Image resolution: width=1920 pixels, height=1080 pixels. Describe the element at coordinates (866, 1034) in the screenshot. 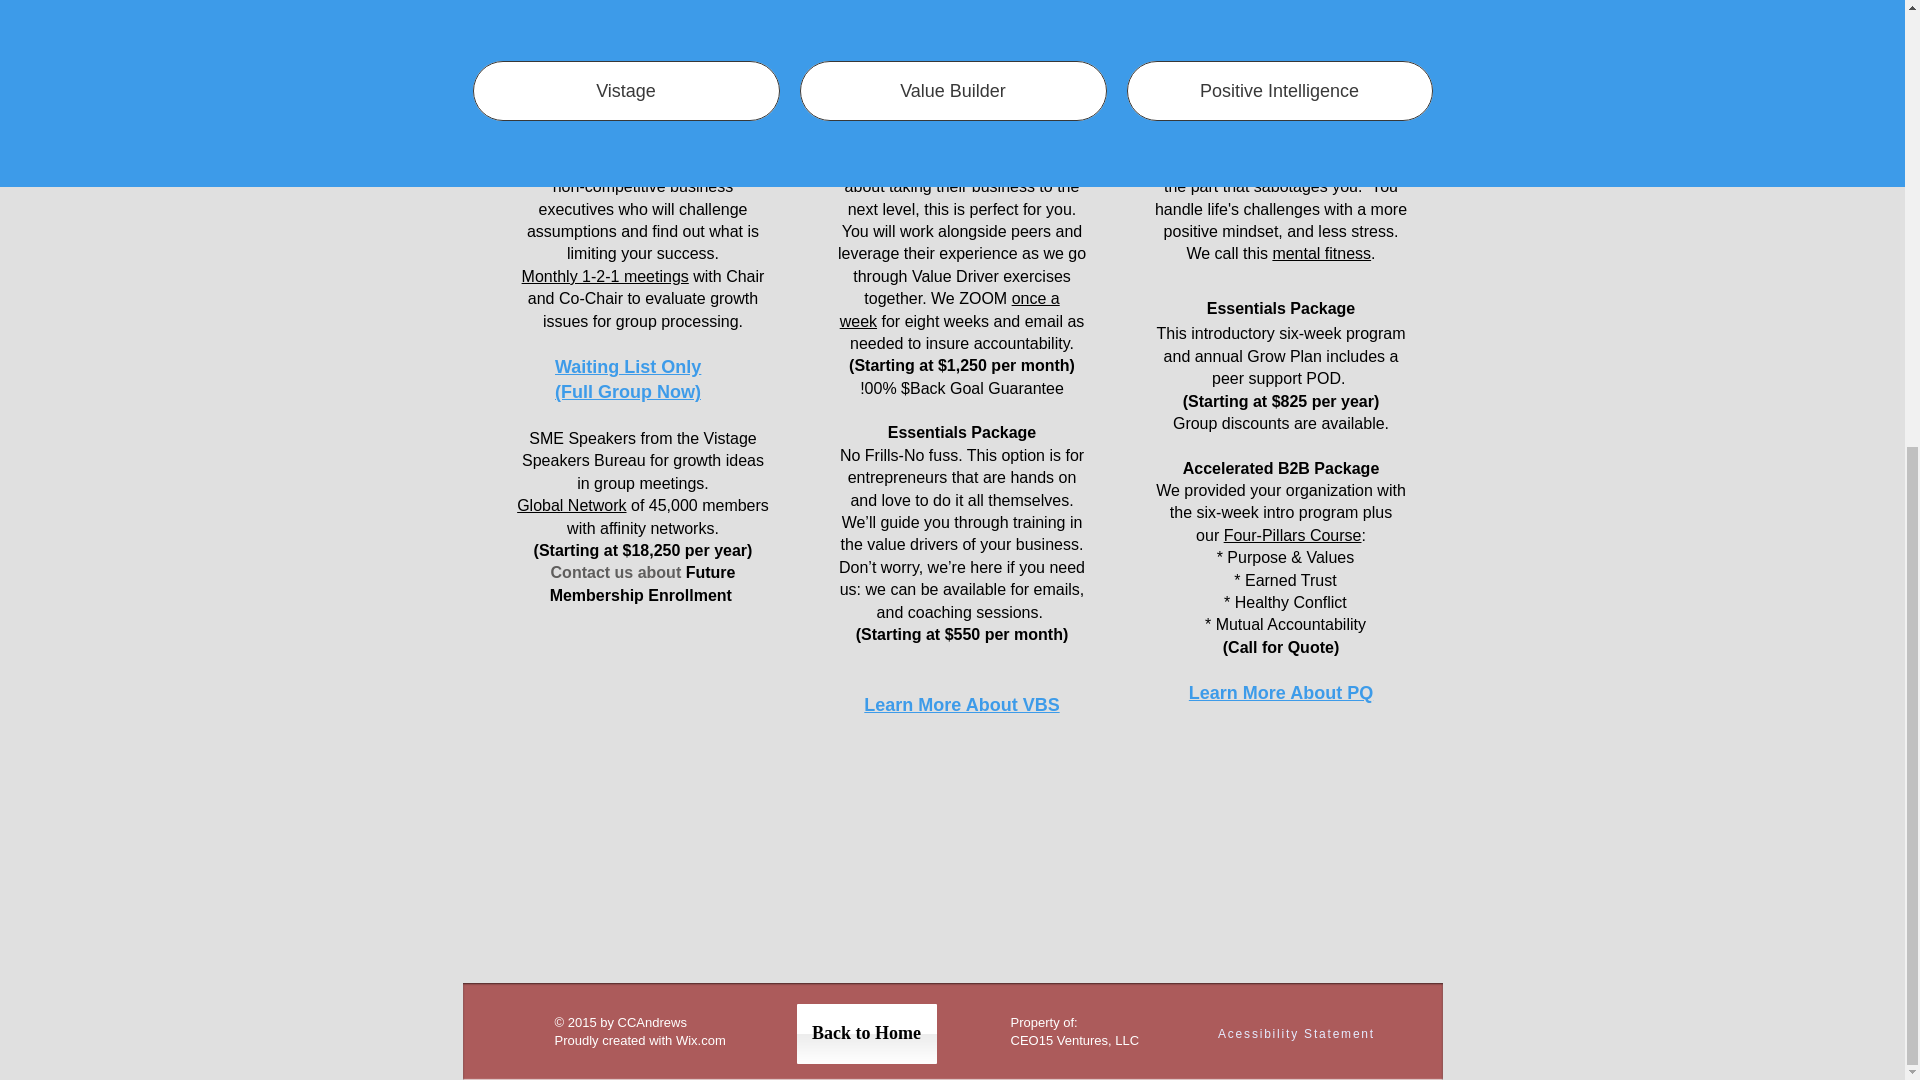

I see `Back to Home` at that location.